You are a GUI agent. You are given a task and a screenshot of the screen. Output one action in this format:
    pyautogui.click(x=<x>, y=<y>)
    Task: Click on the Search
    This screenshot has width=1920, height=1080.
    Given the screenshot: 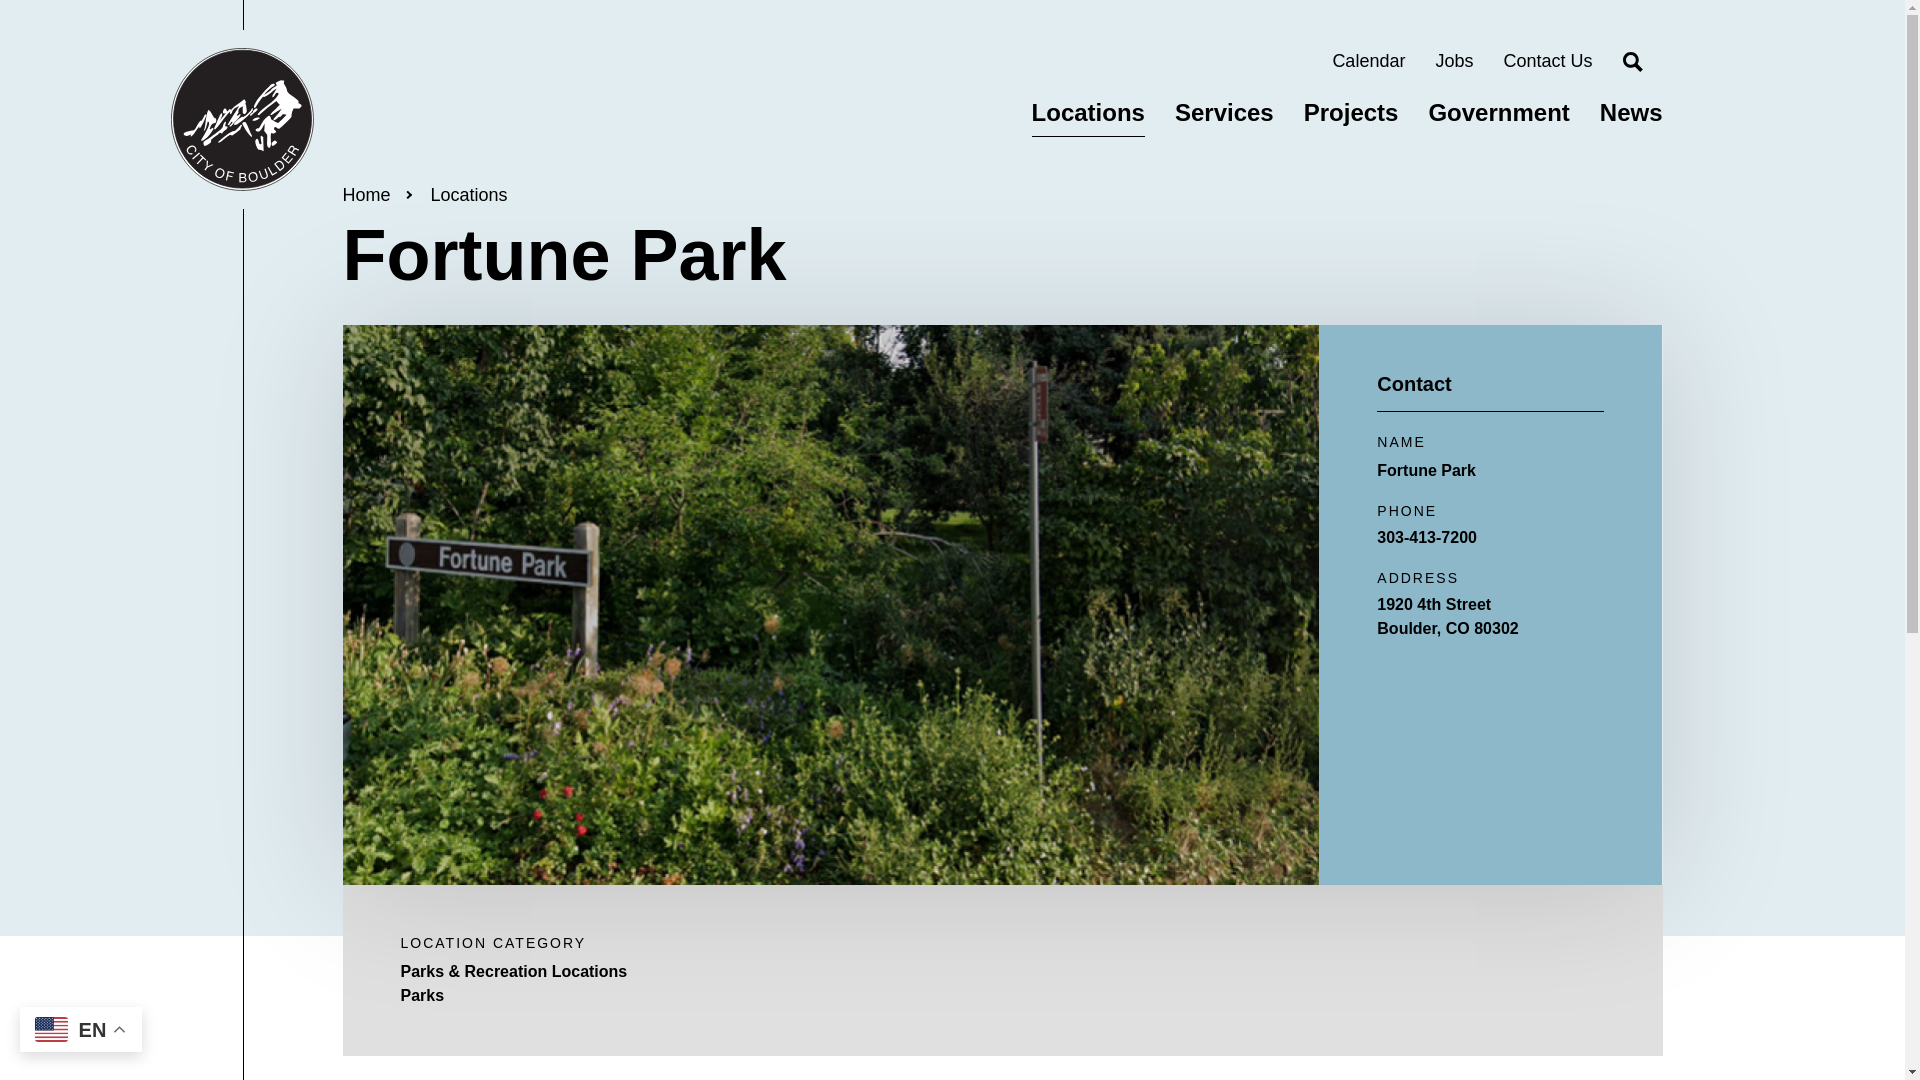 What is the action you would take?
    pyautogui.click(x=1632, y=62)
    